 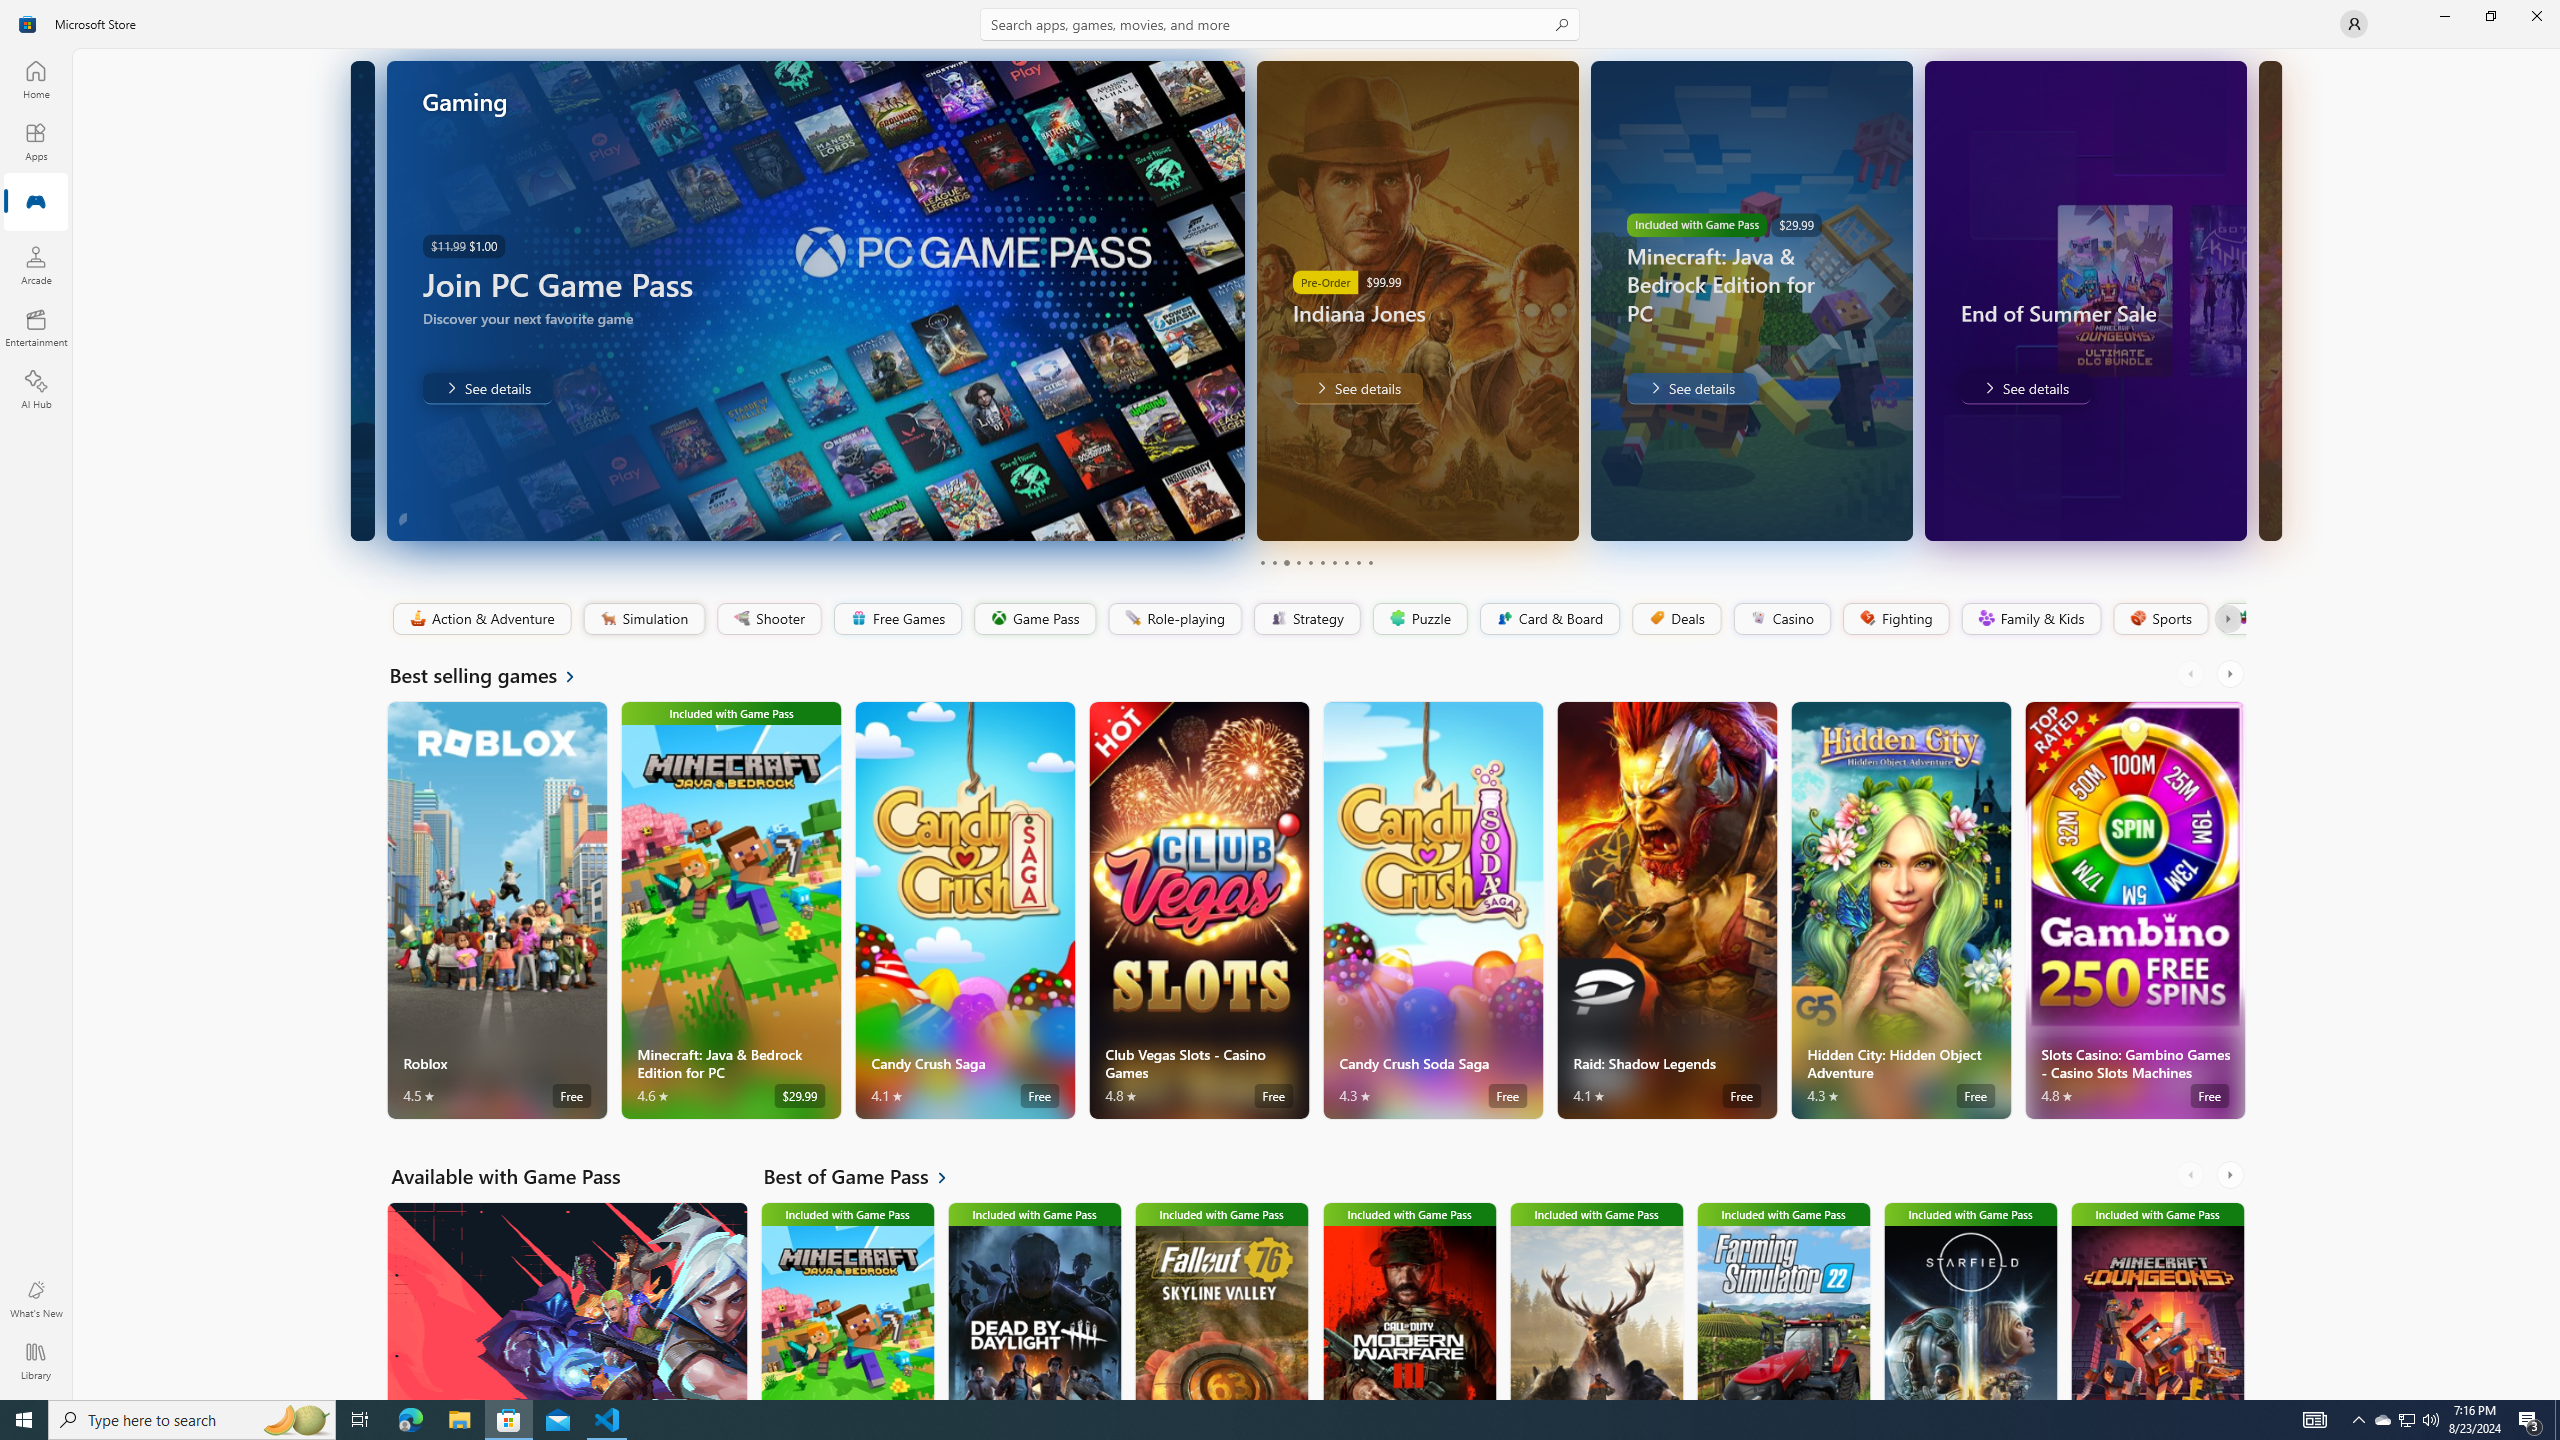 I want to click on Roblox. Average rating of 4.5 out of five stars. Free  , so click(x=498, y=910).